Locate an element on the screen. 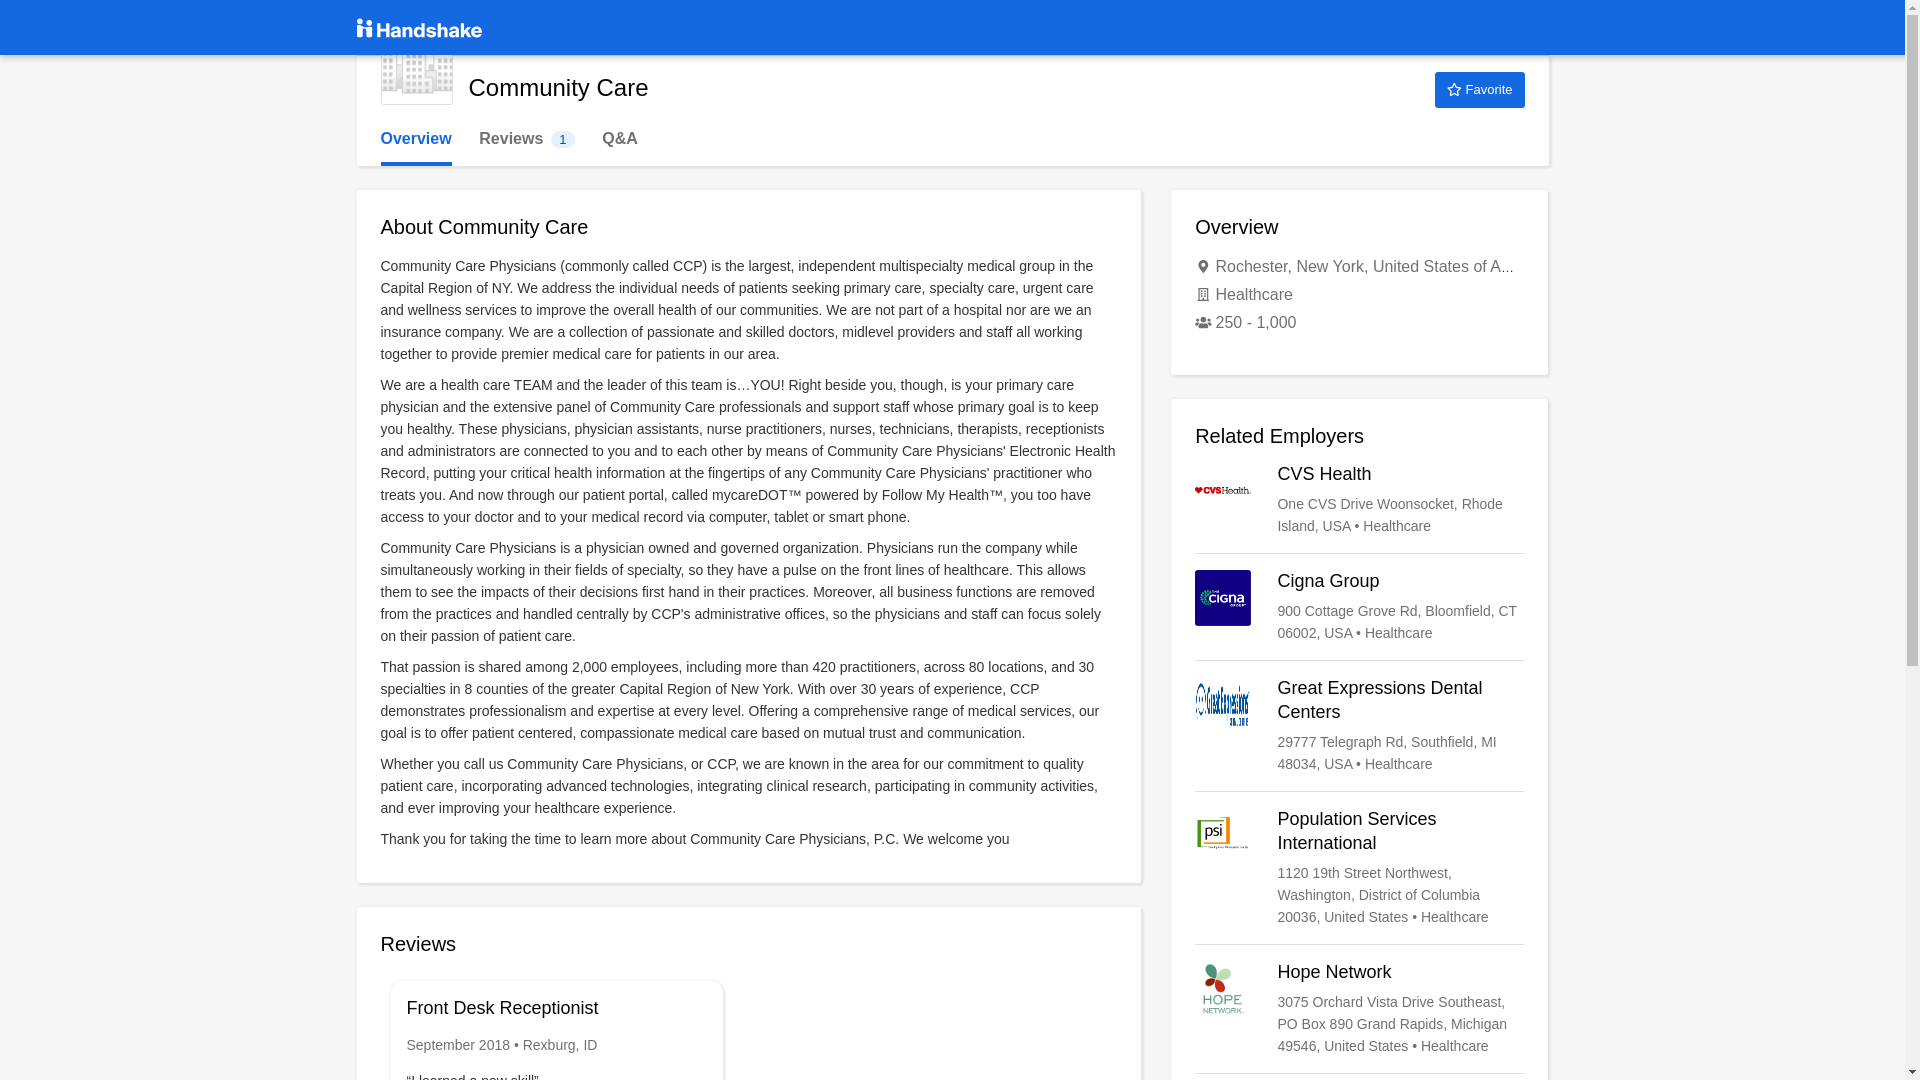  CVS Health is located at coordinates (1359, 606).